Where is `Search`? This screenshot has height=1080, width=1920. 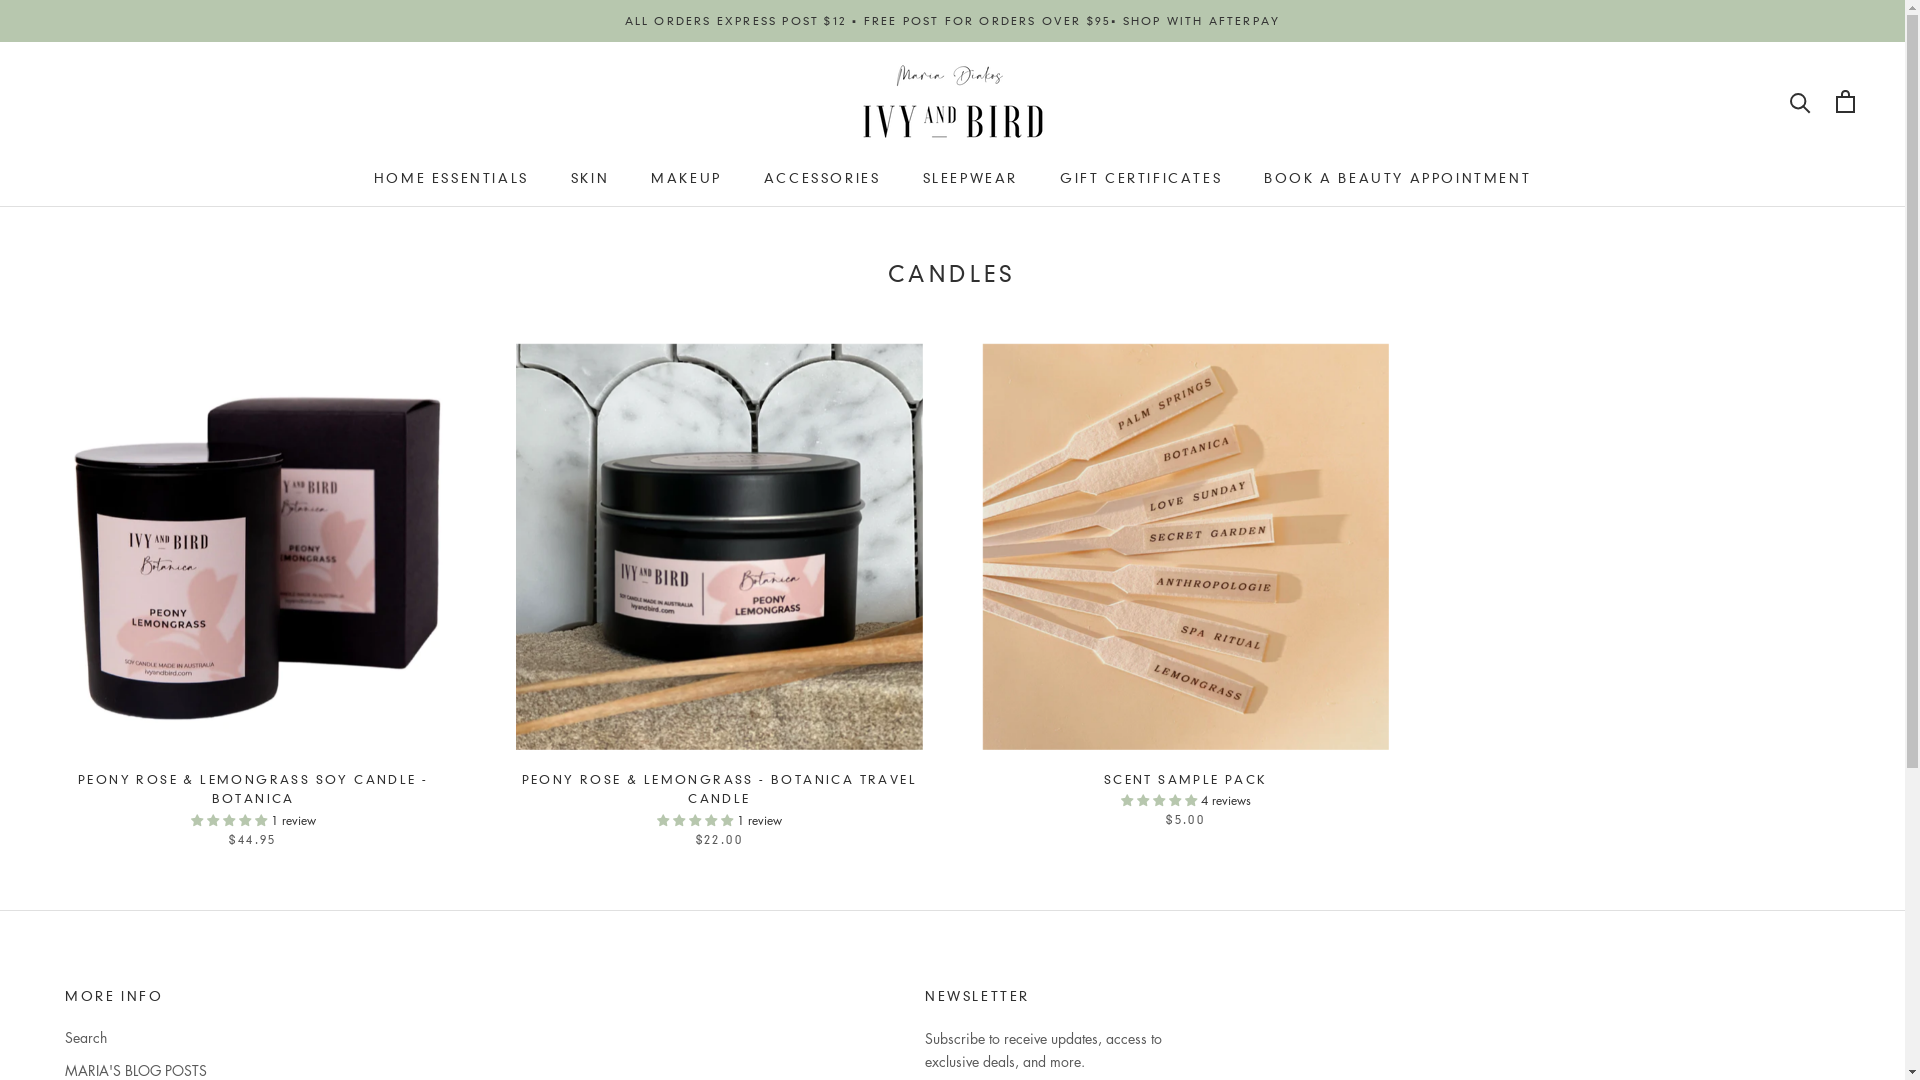 Search is located at coordinates (165, 1038).